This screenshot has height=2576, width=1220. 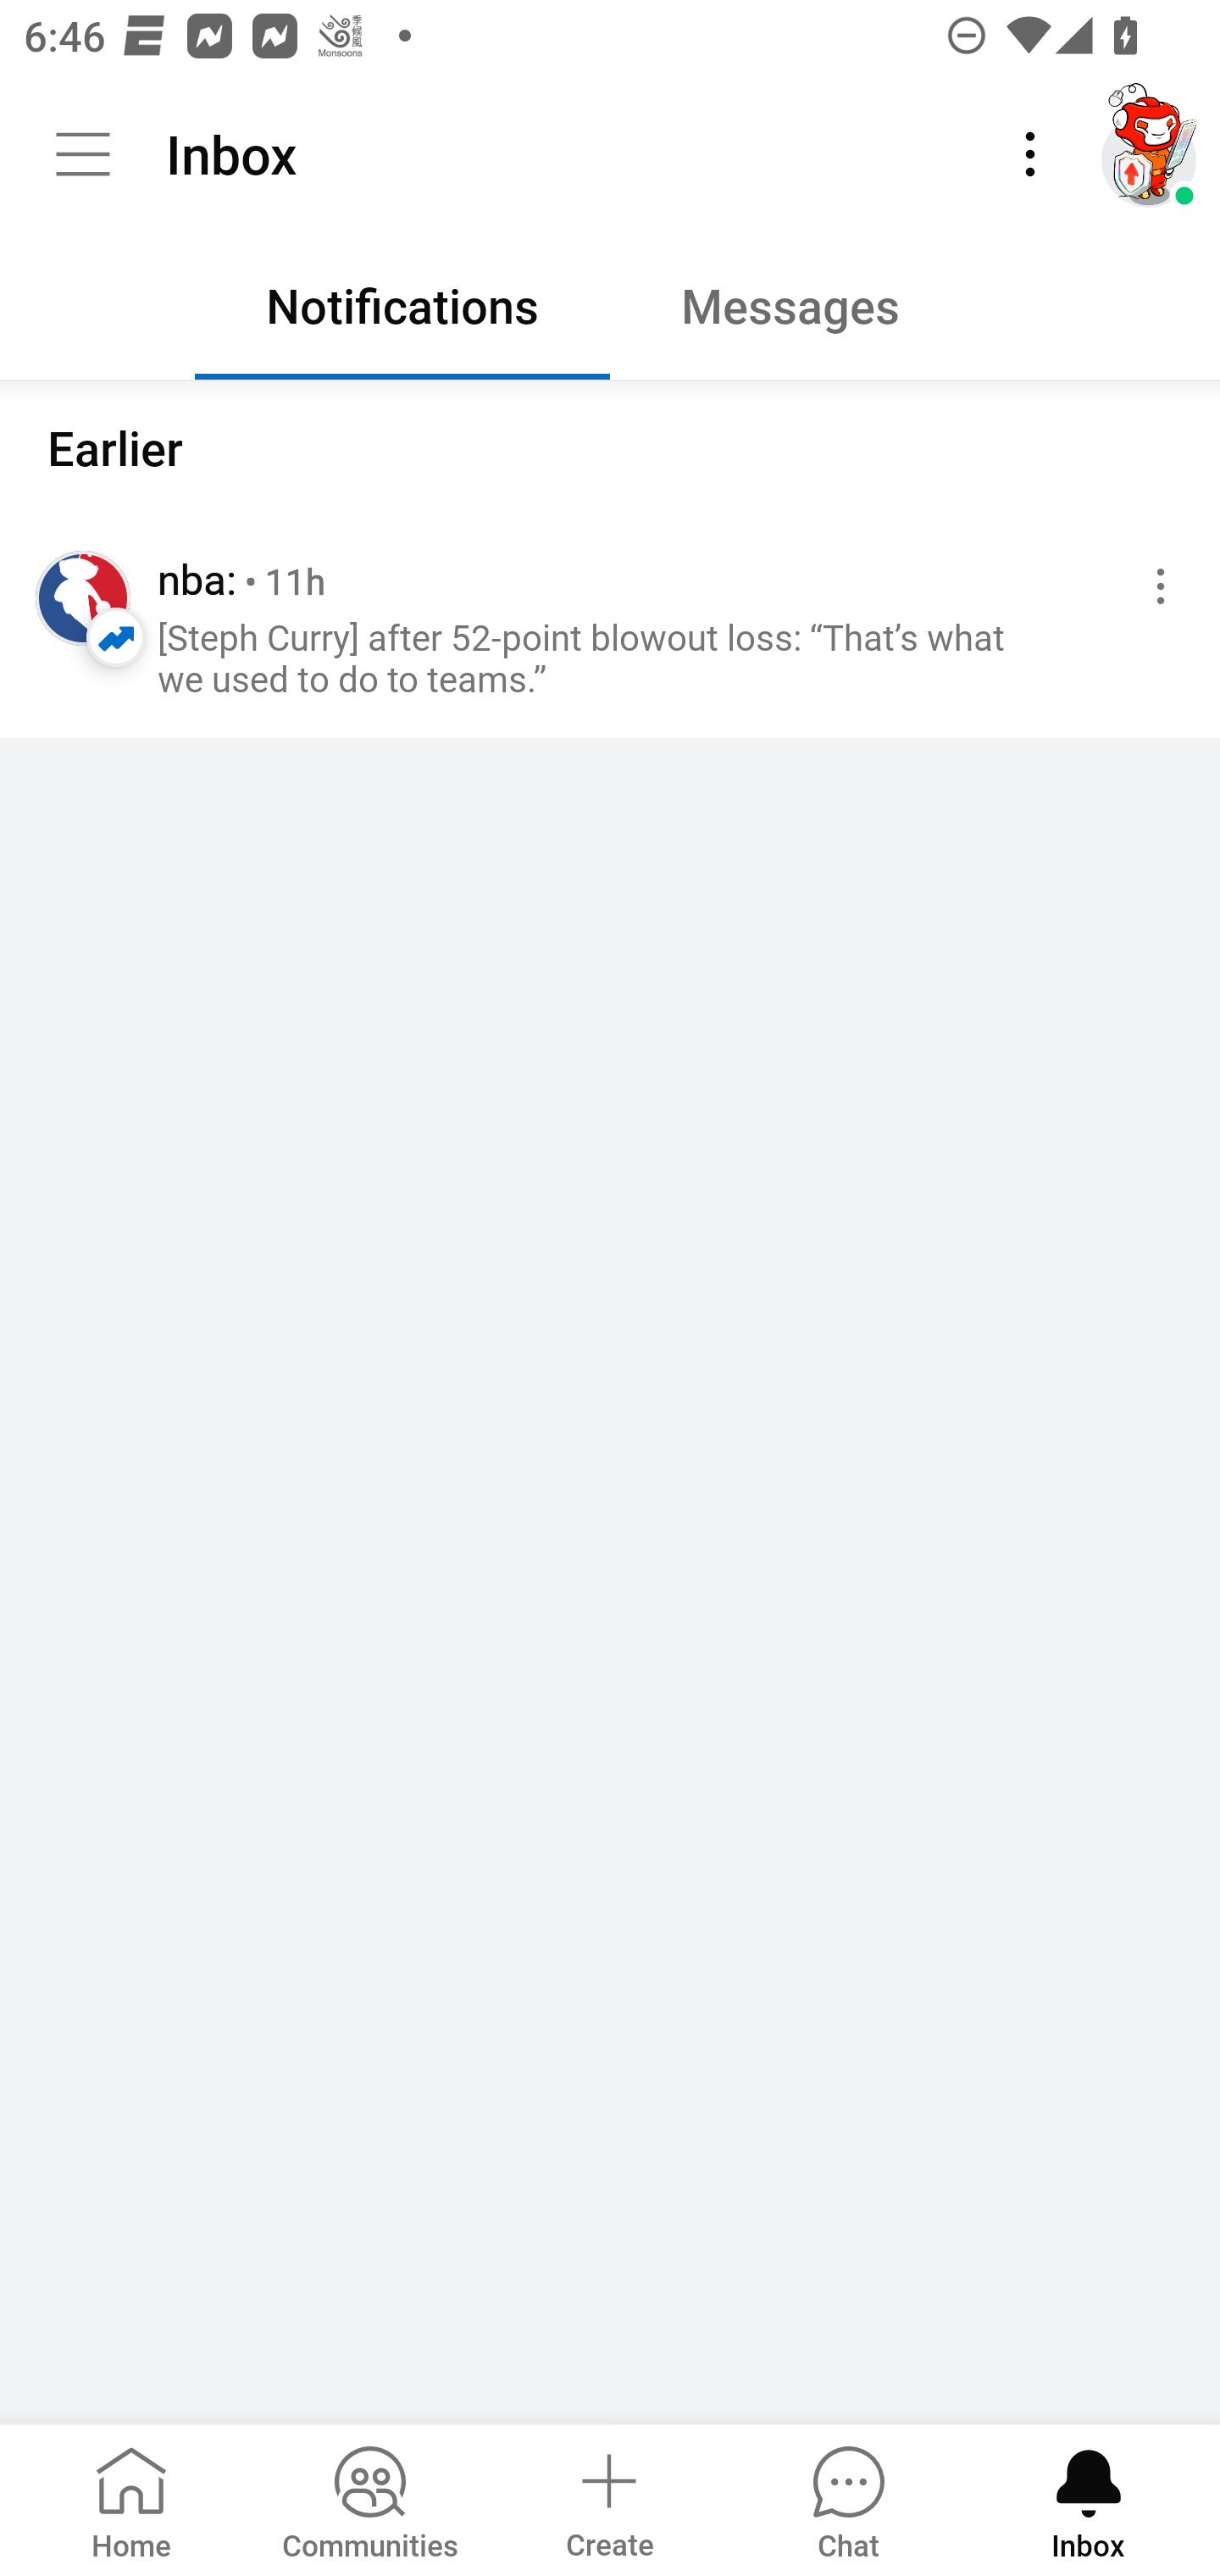 What do you see at coordinates (848, 2498) in the screenshot?
I see `Chat` at bounding box center [848, 2498].